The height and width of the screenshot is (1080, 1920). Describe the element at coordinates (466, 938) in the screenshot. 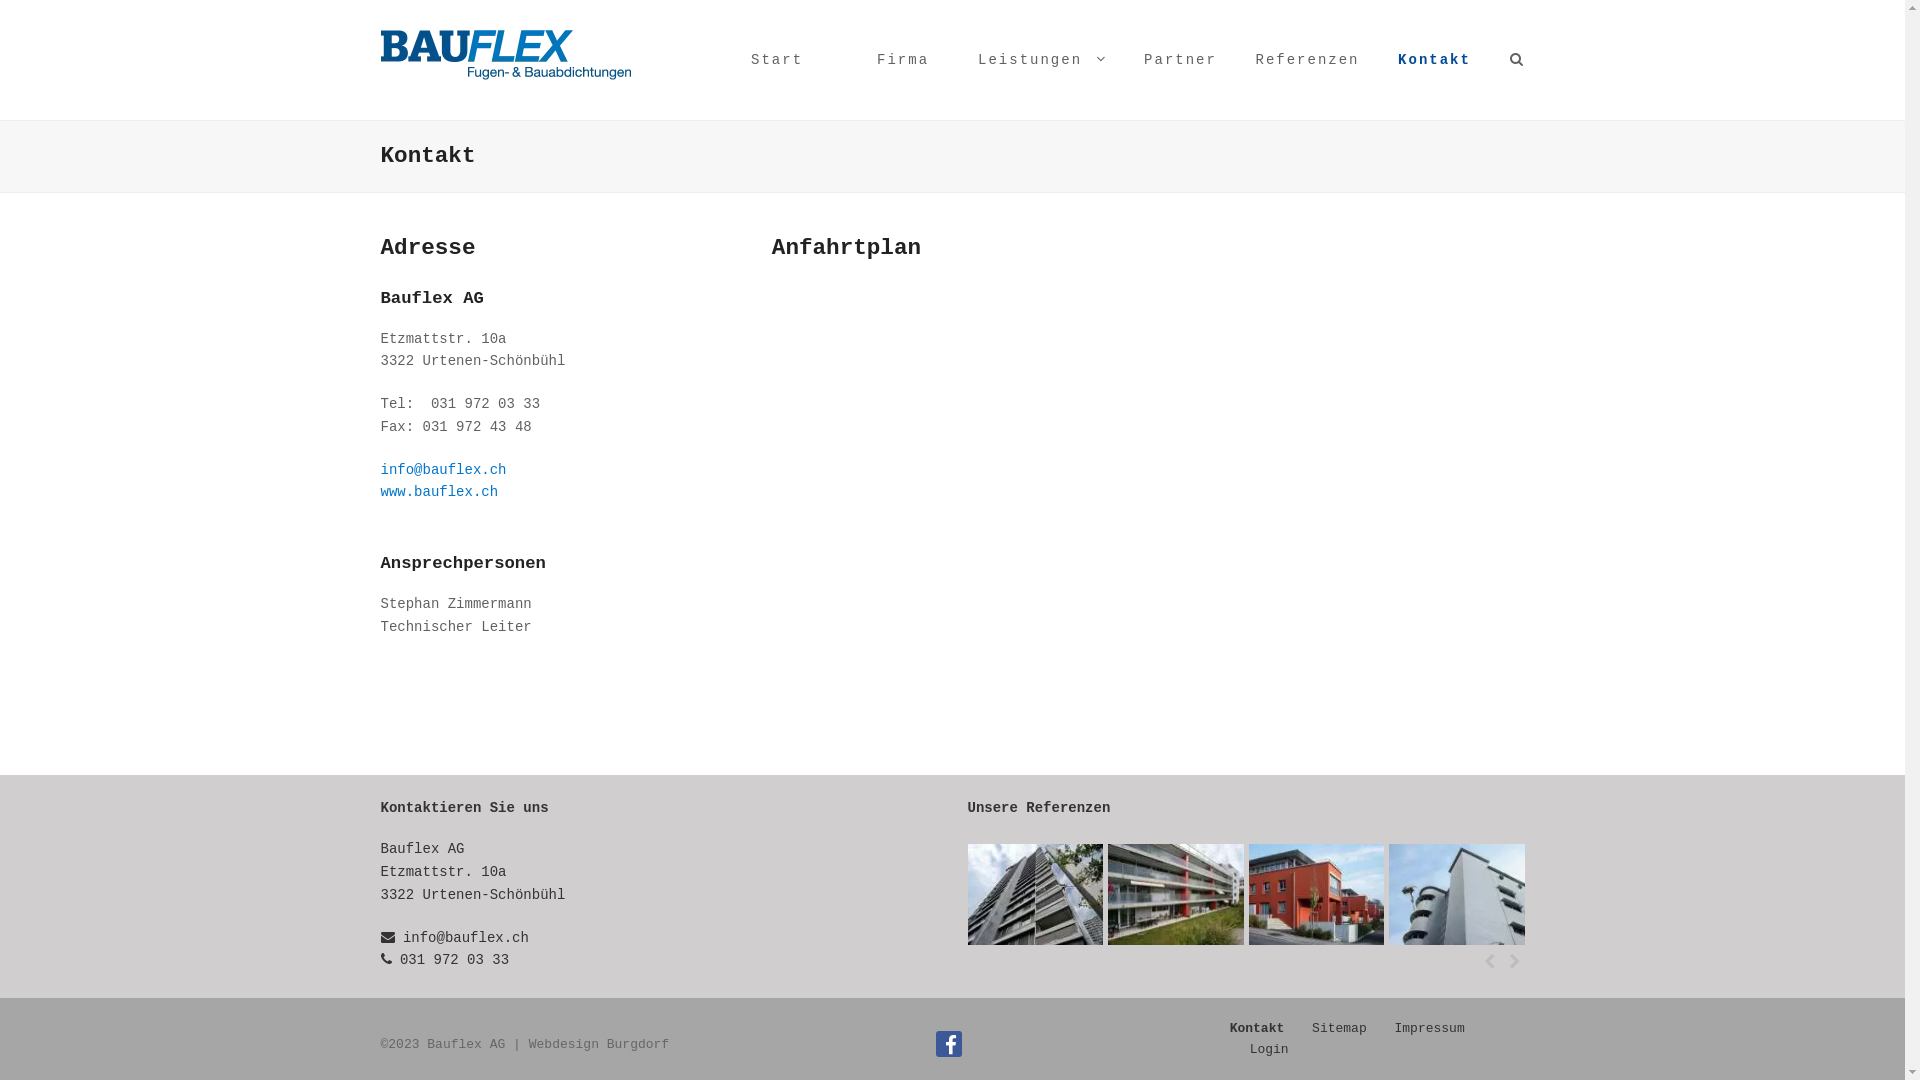

I see `info@bauflex.ch` at that location.